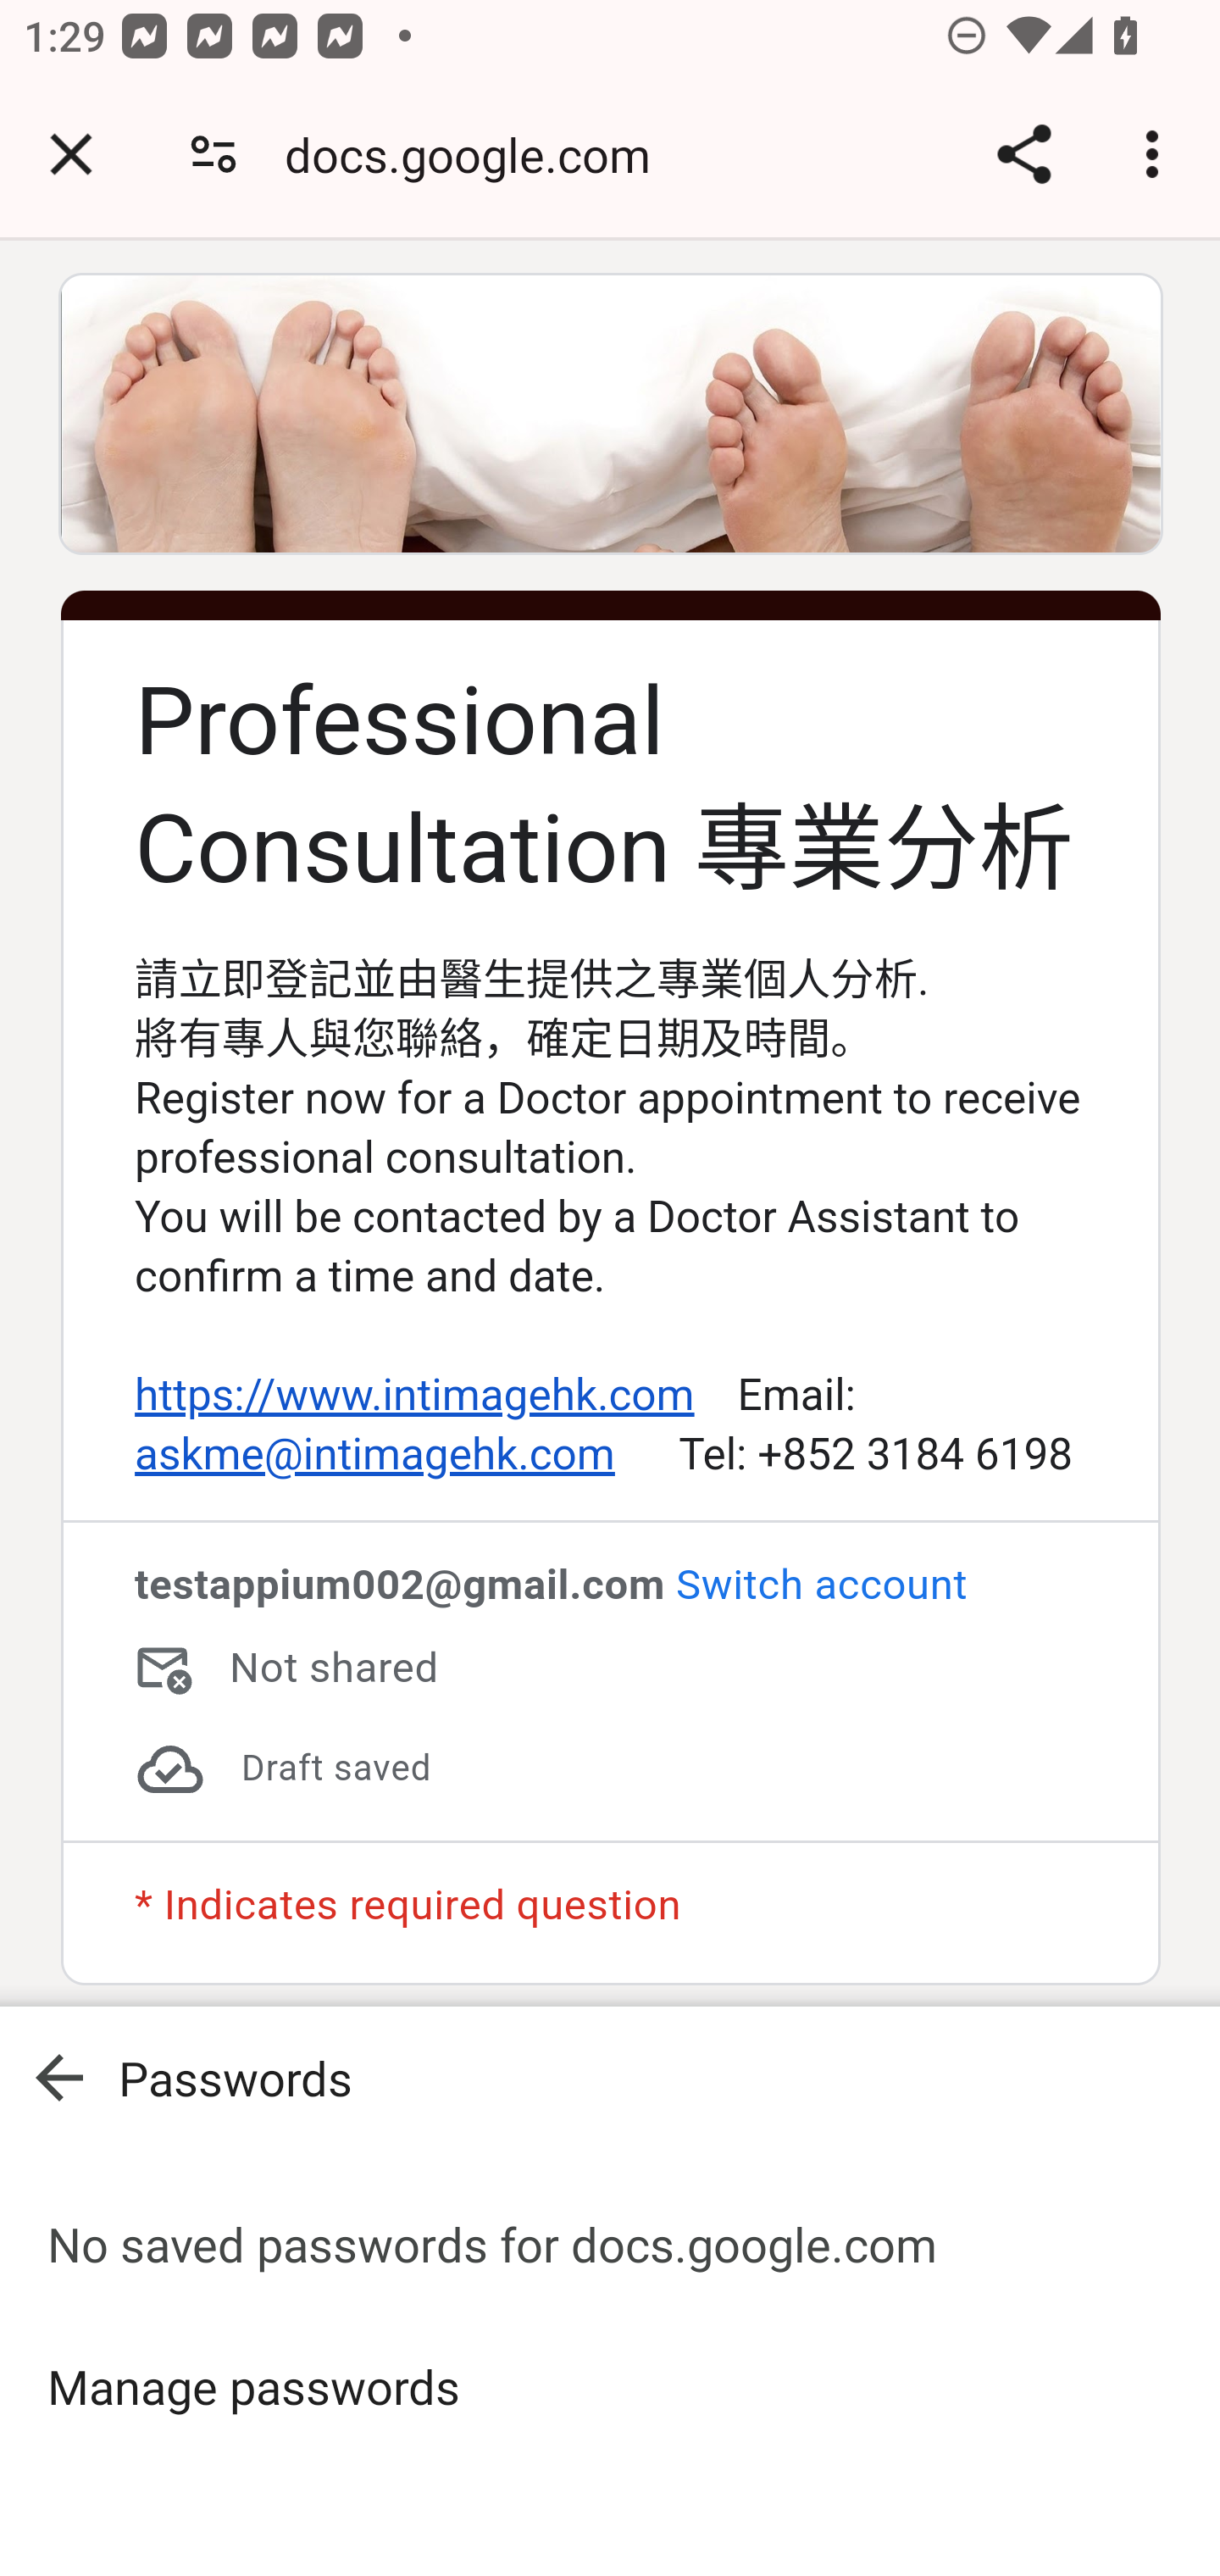 The image size is (1220, 2576). What do you see at coordinates (480, 154) in the screenshot?
I see `docs.google.com` at bounding box center [480, 154].